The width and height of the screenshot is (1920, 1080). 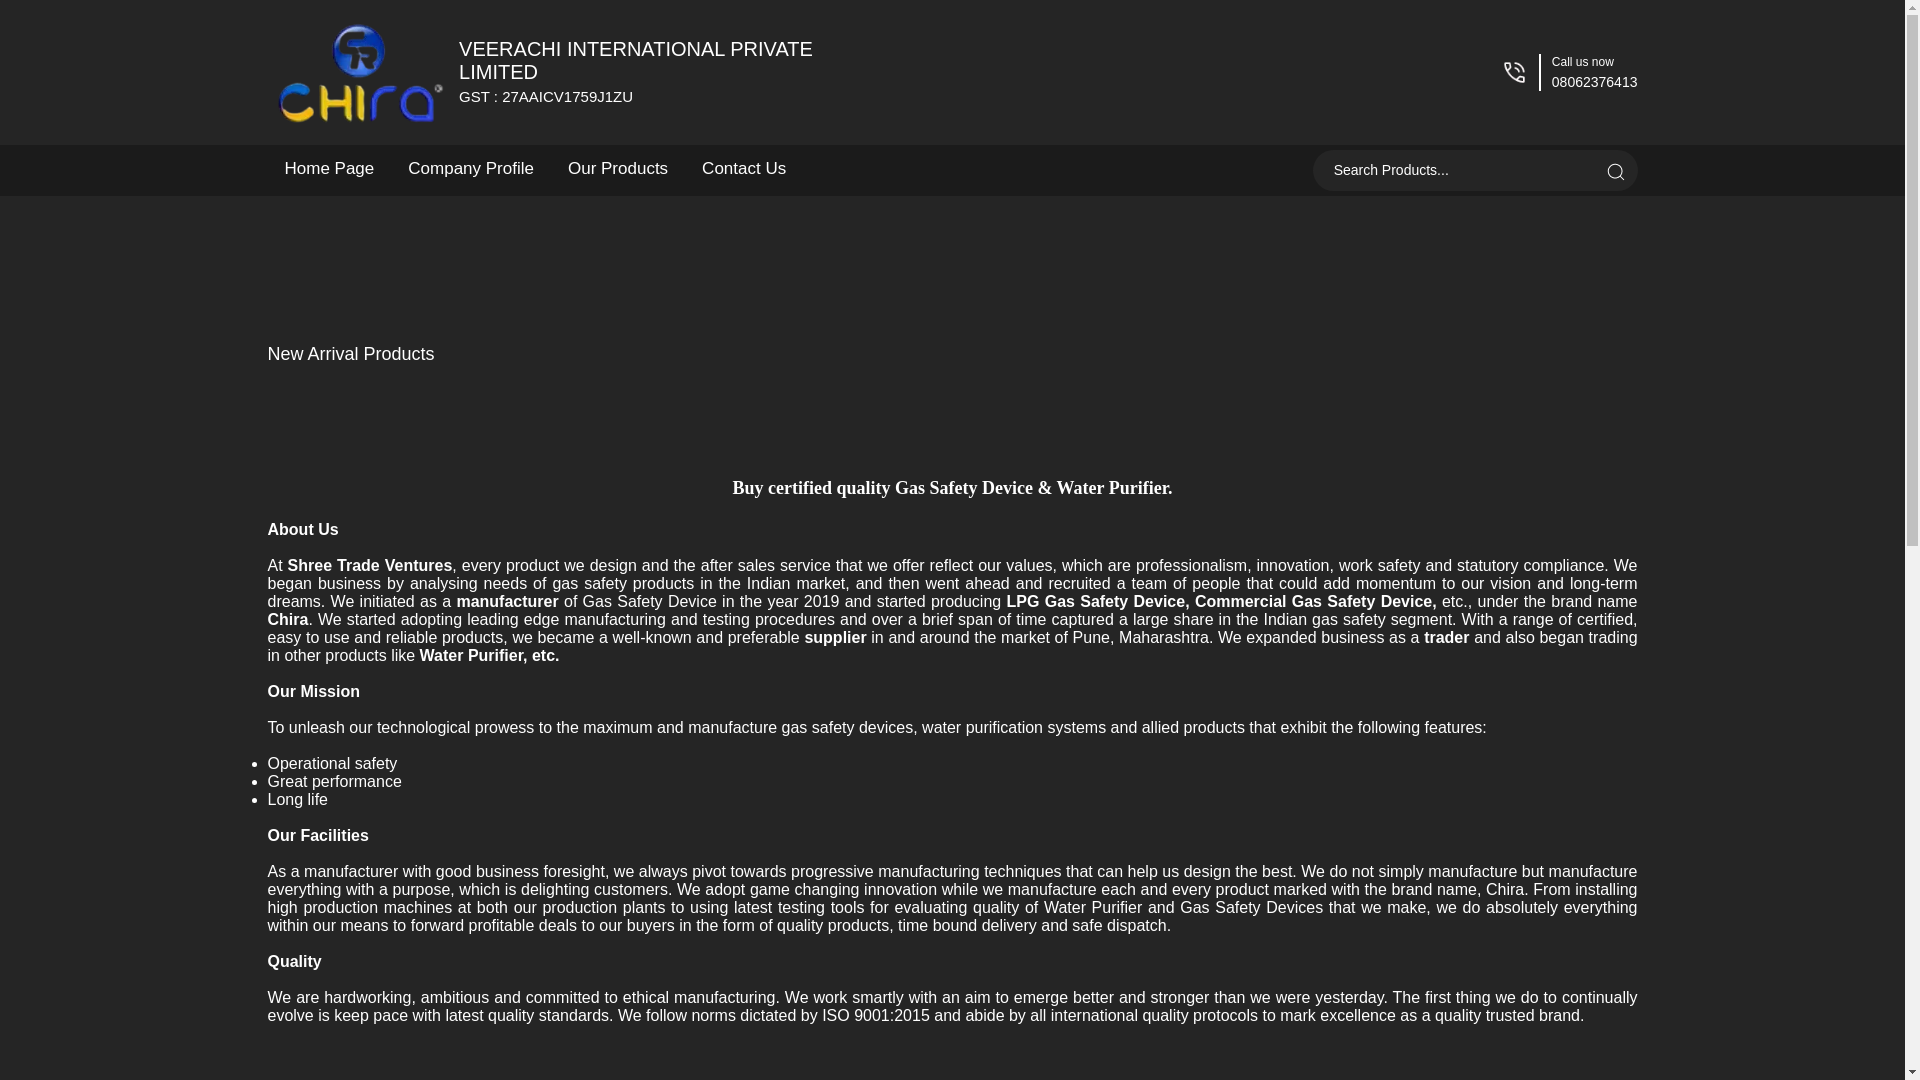 What do you see at coordinates (471, 168) in the screenshot?
I see `Contact Us` at bounding box center [471, 168].